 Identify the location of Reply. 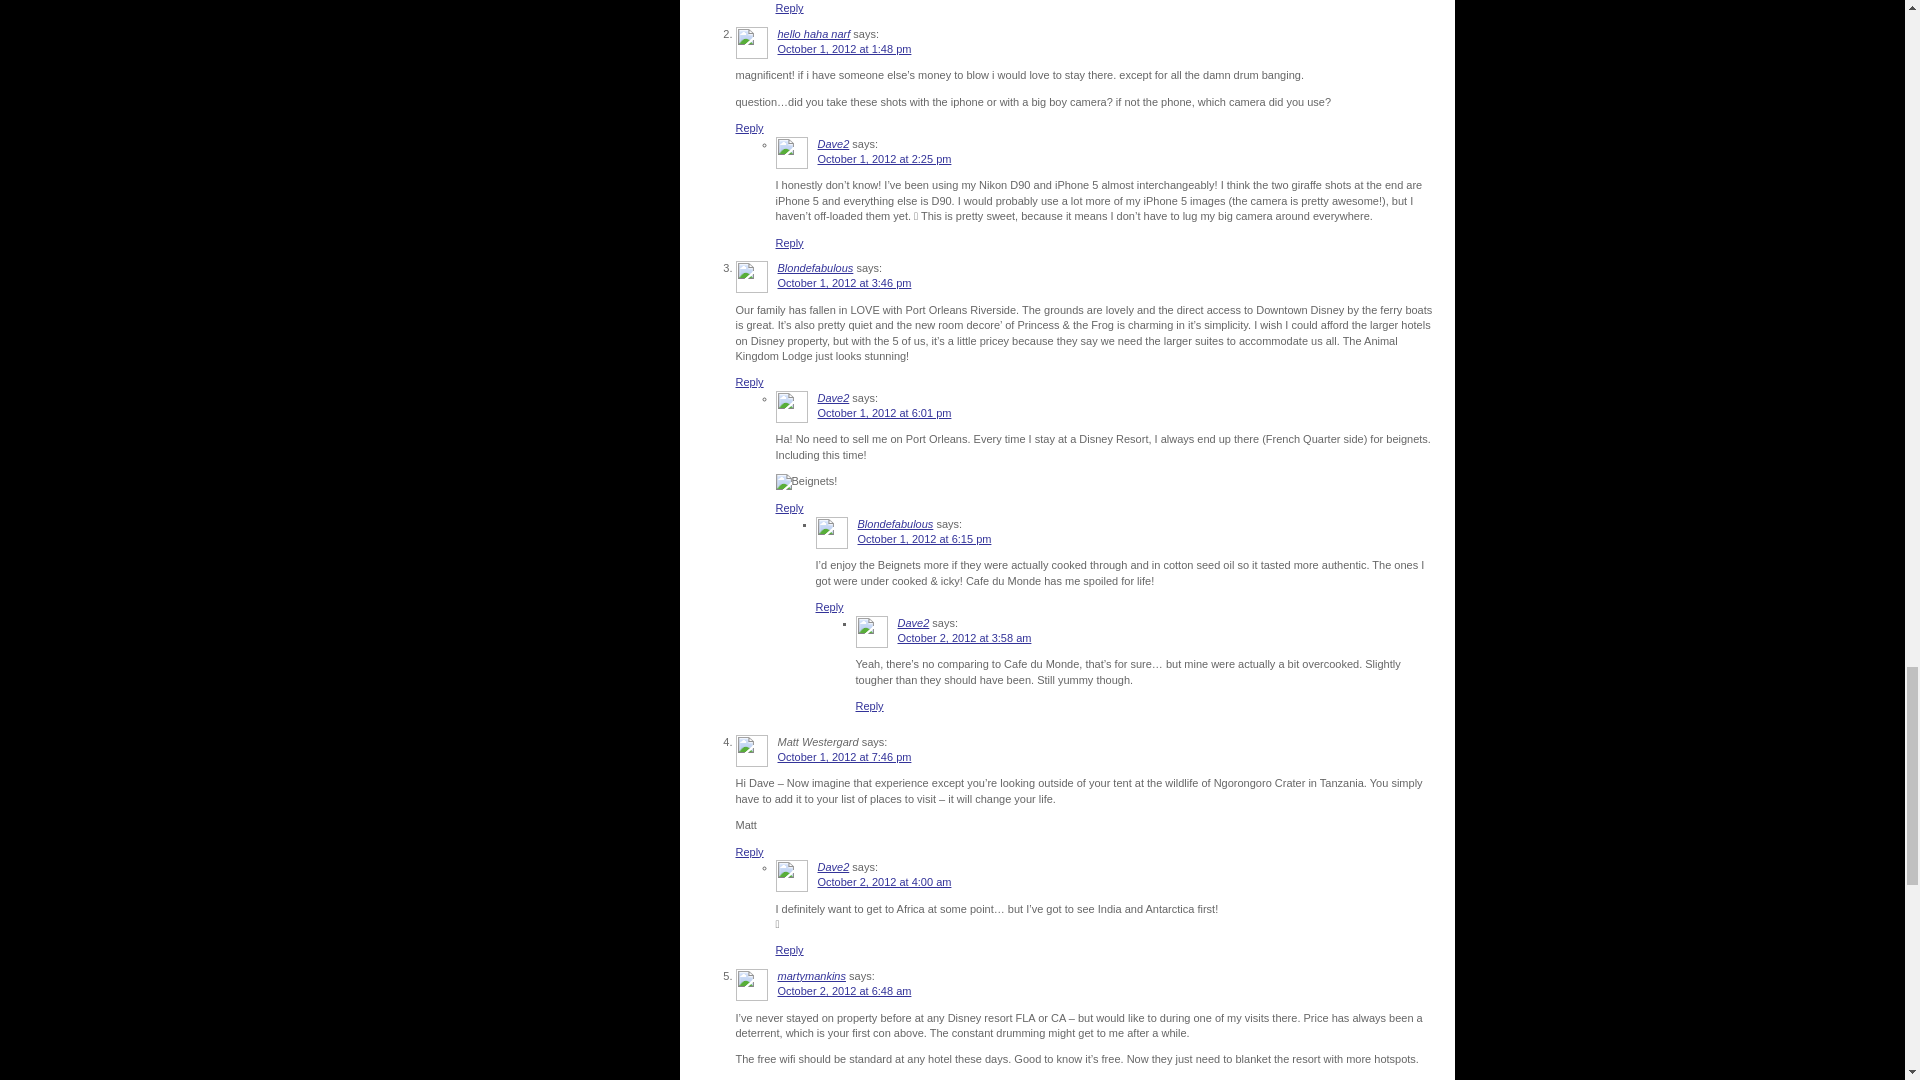
(790, 242).